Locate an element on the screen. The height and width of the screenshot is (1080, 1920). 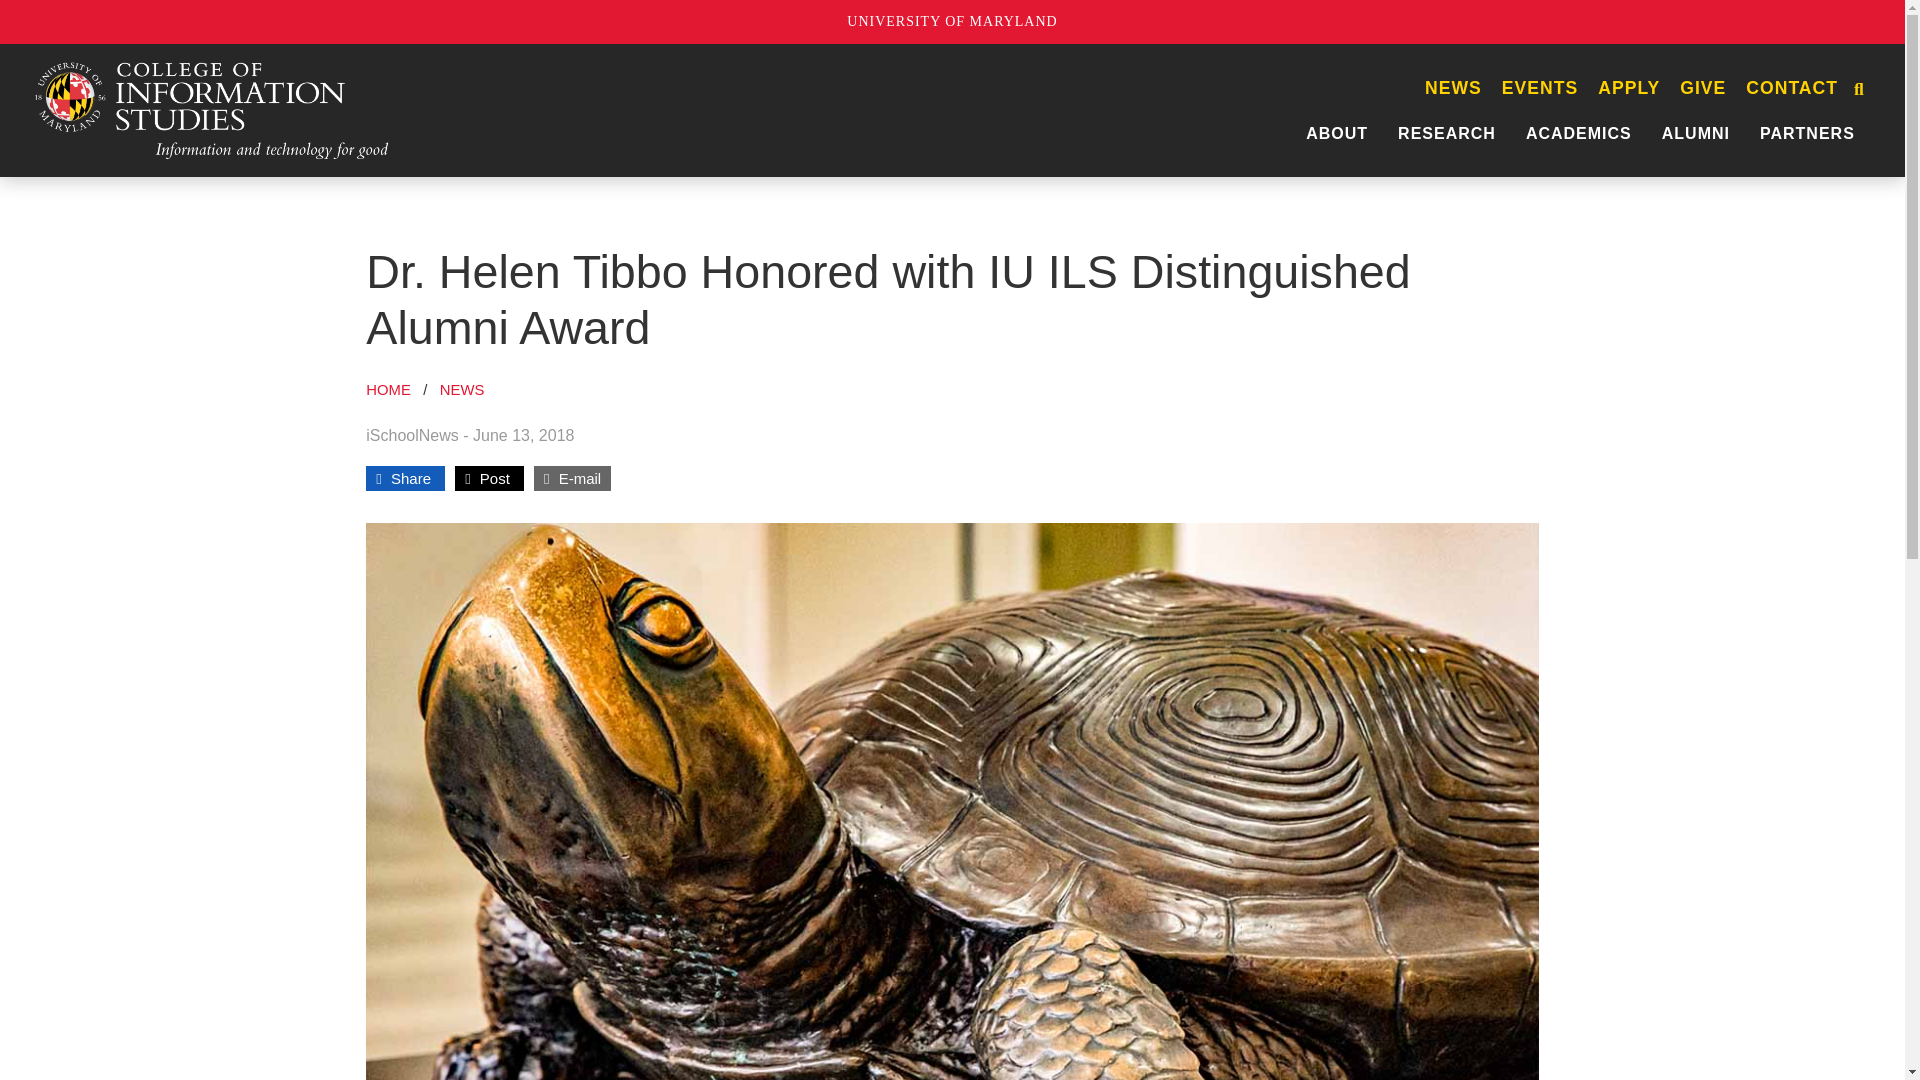
CONTACT is located at coordinates (1791, 82).